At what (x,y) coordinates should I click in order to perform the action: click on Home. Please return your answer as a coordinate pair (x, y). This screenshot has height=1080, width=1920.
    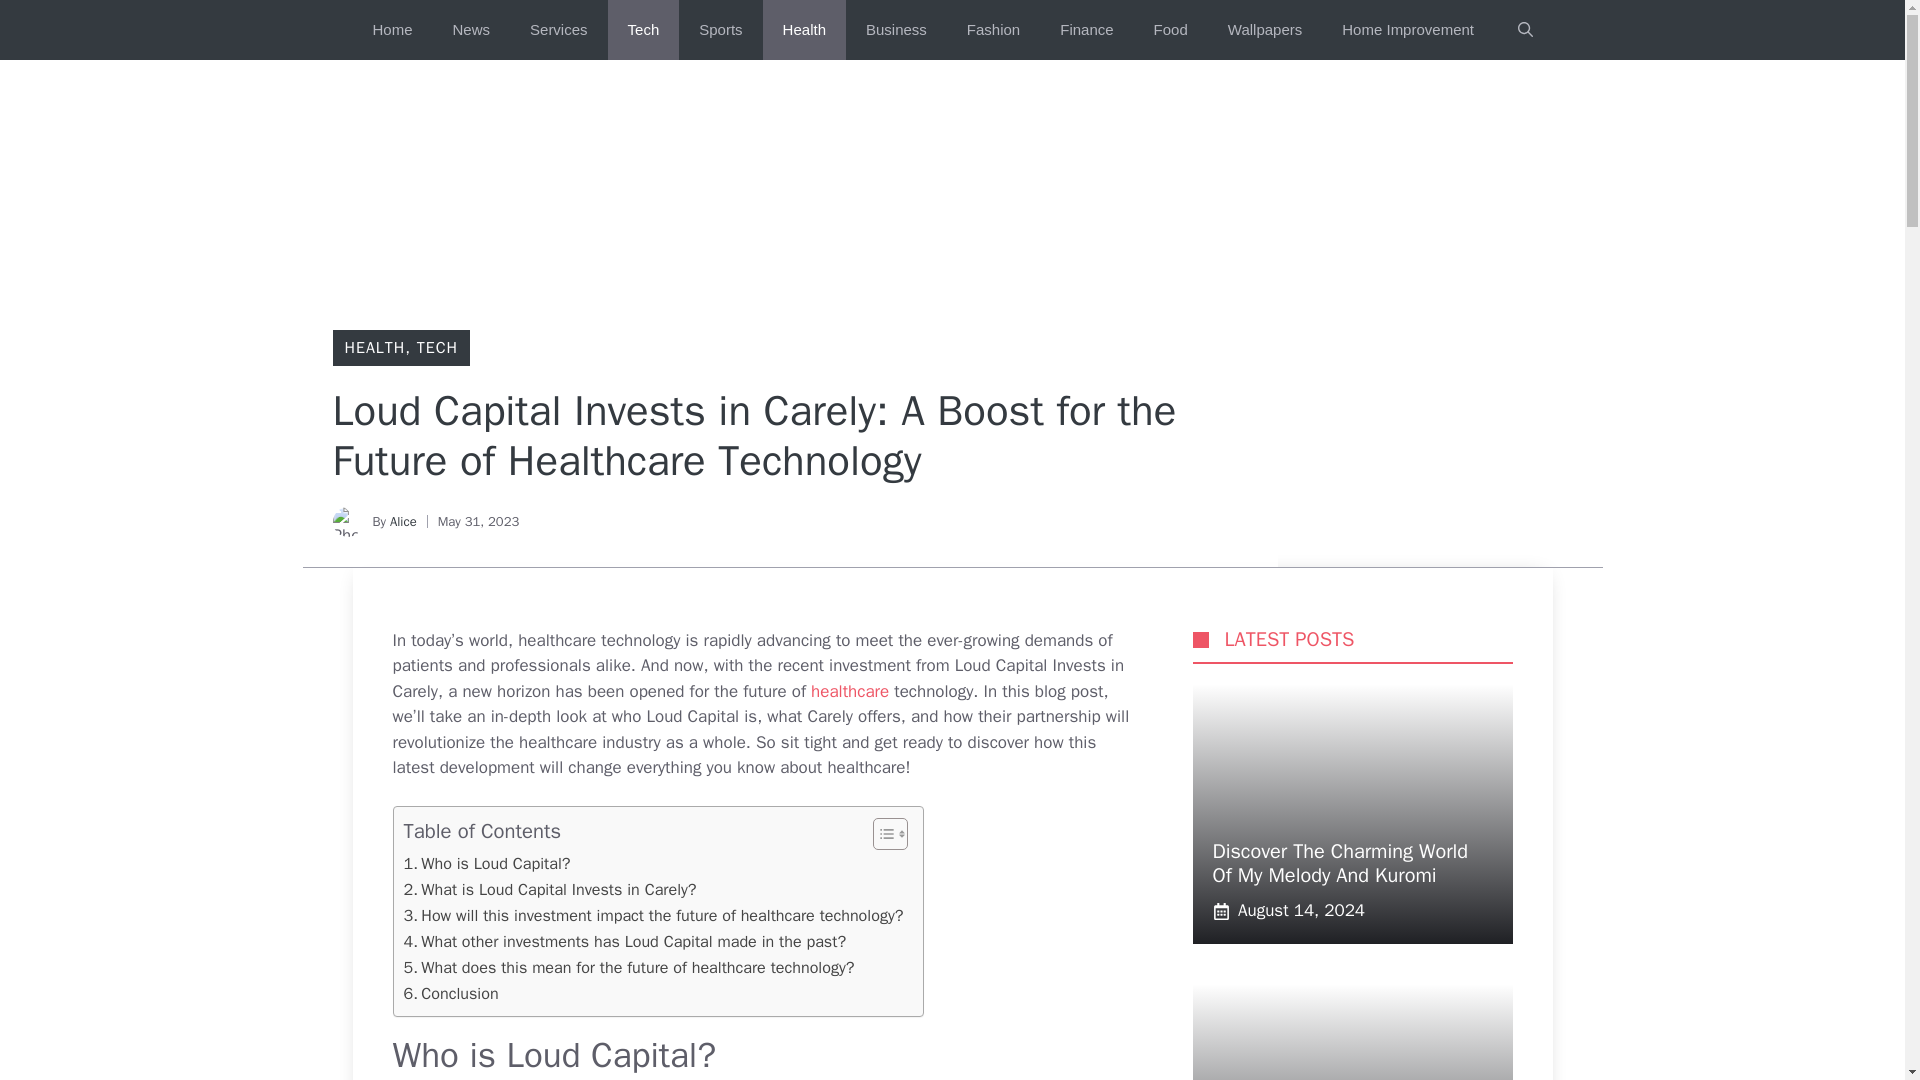
    Looking at the image, I should click on (392, 30).